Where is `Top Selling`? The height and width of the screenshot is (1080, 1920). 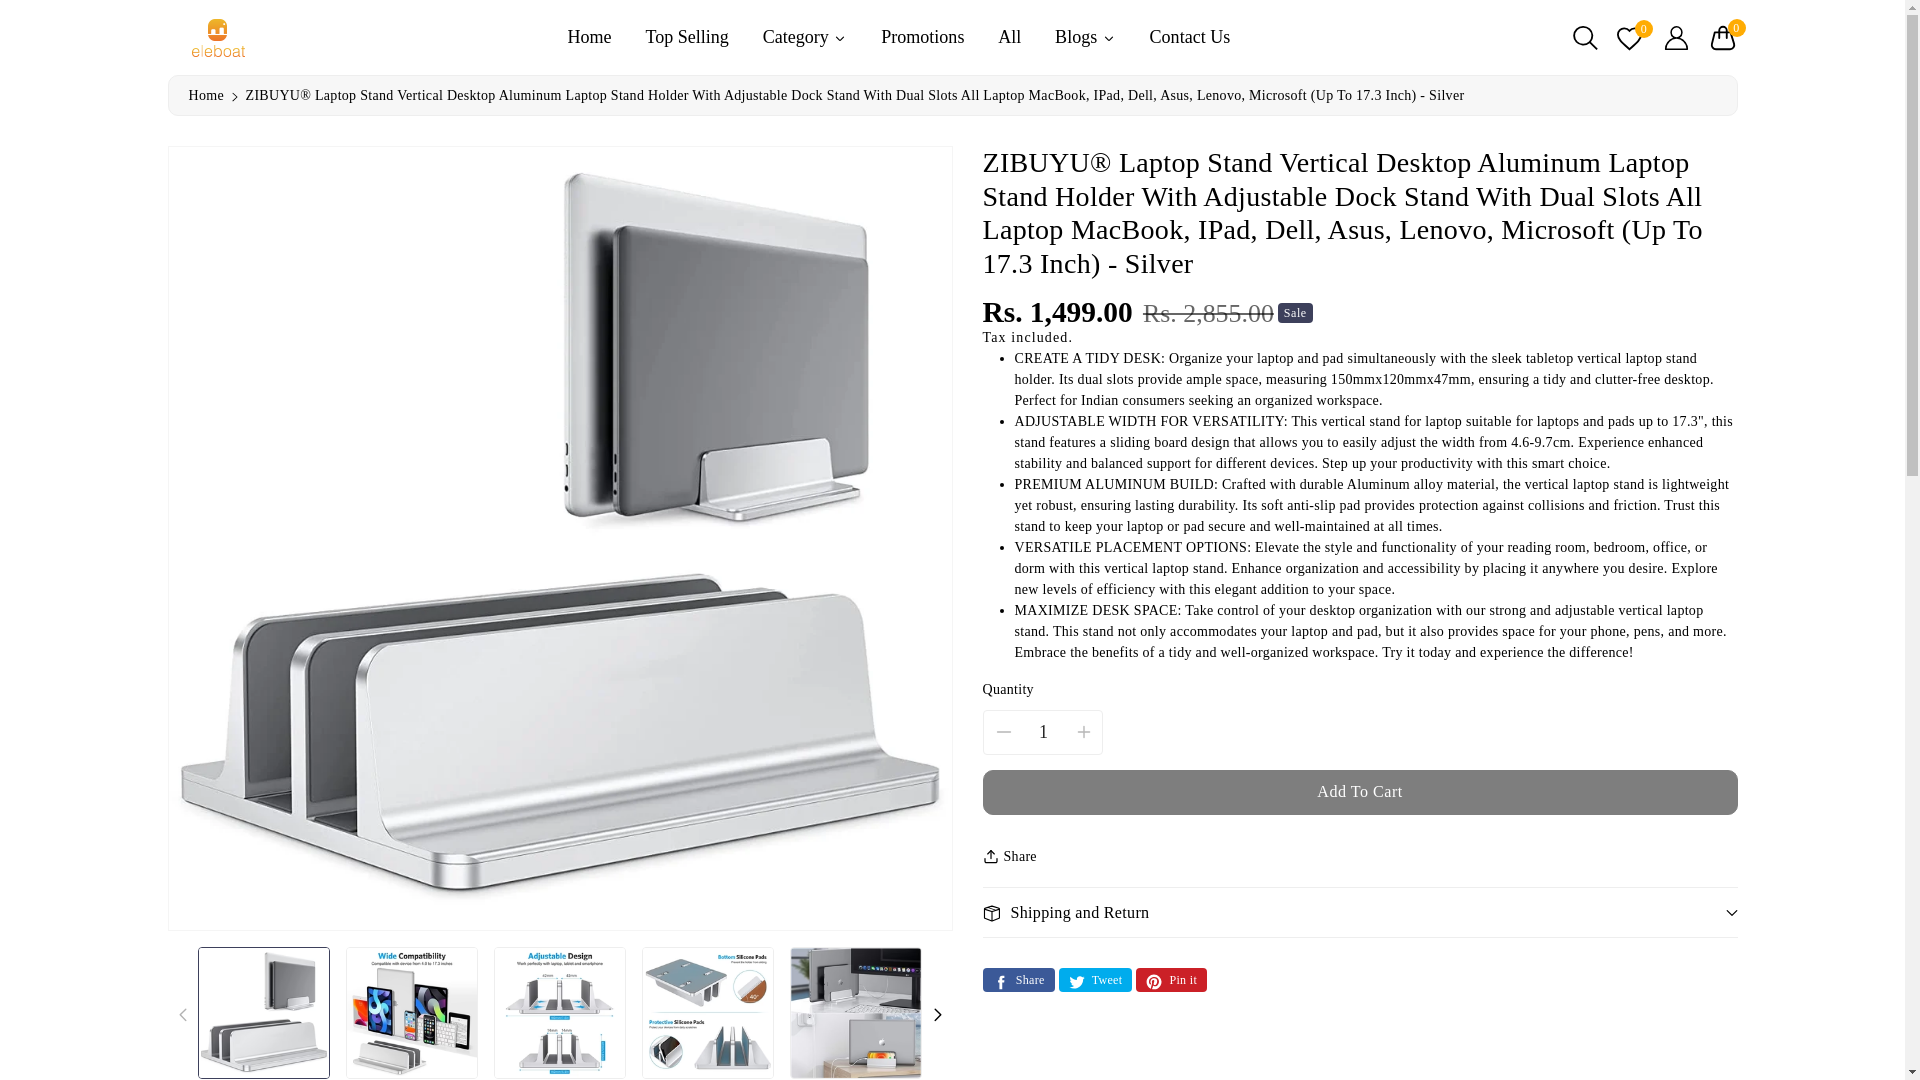
Top Selling is located at coordinates (686, 36).